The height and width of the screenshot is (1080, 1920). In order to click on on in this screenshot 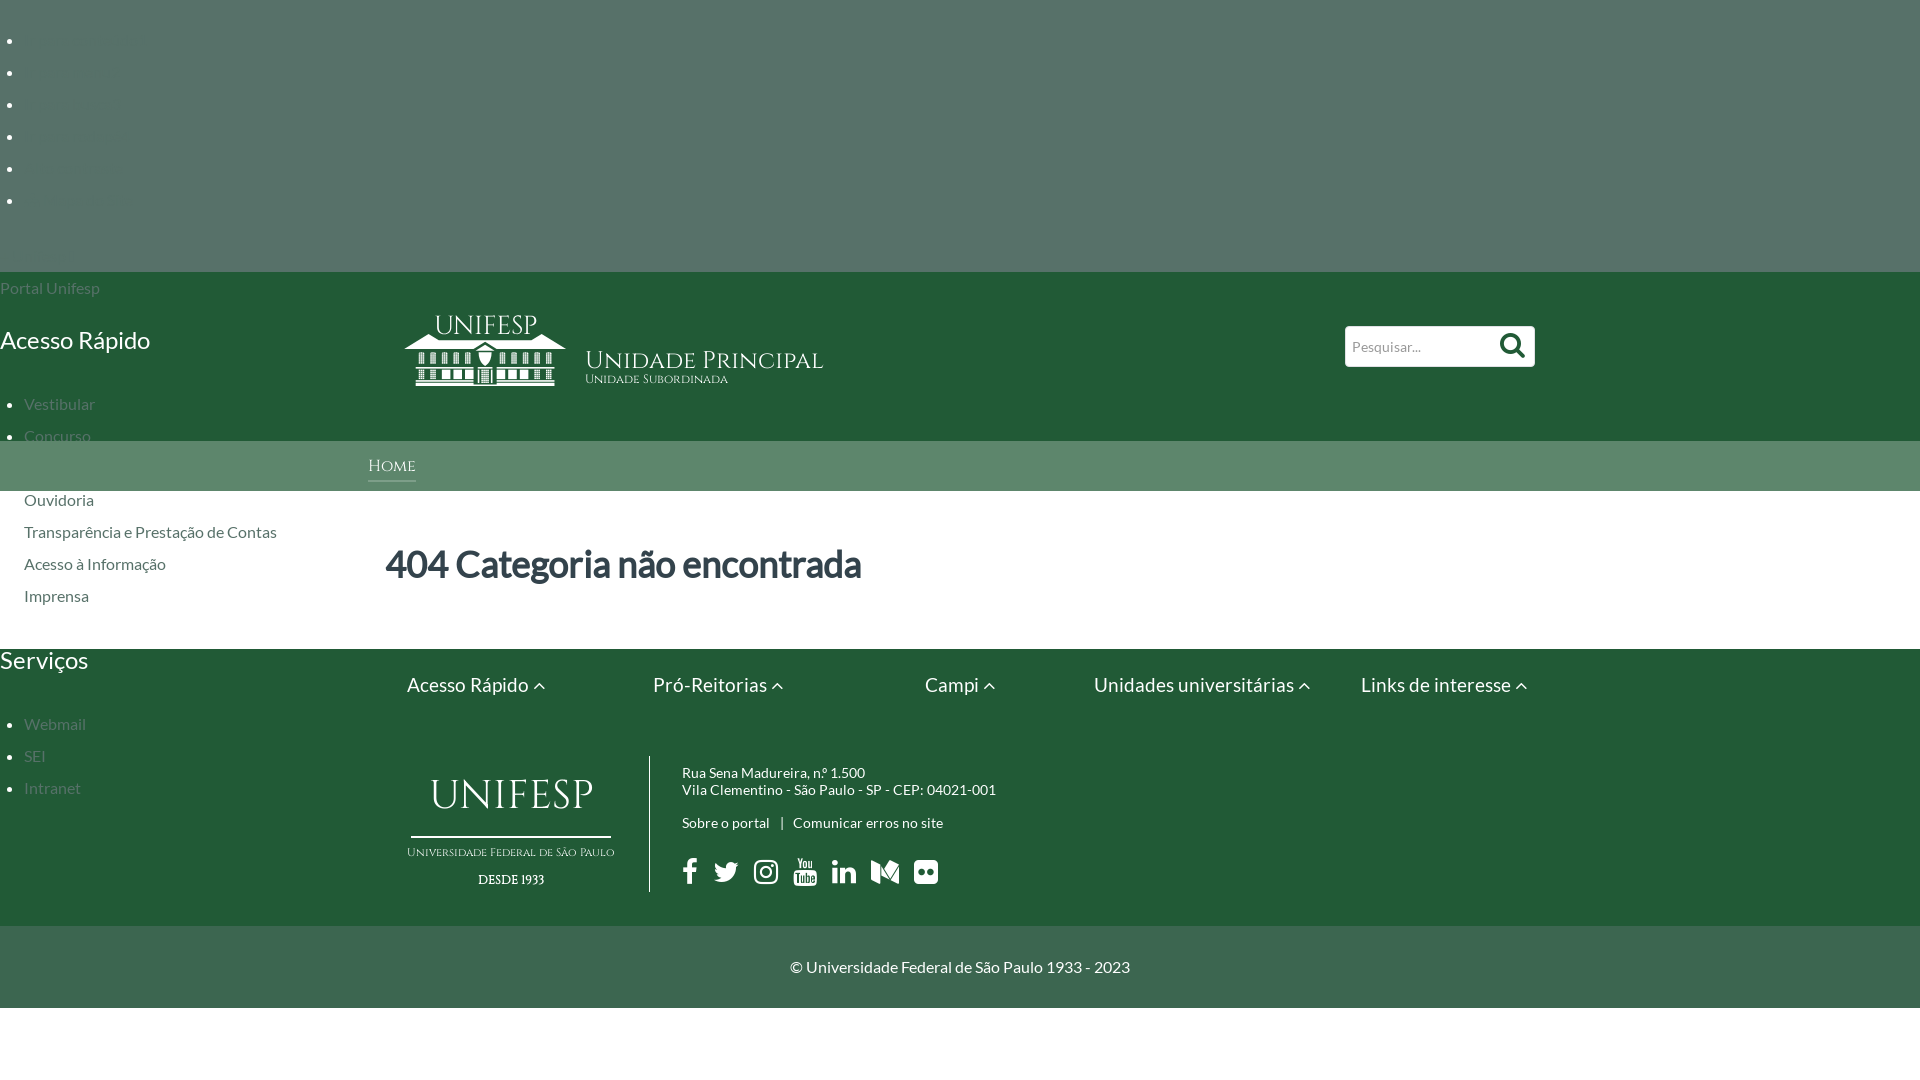, I will do `click(6, 6)`.